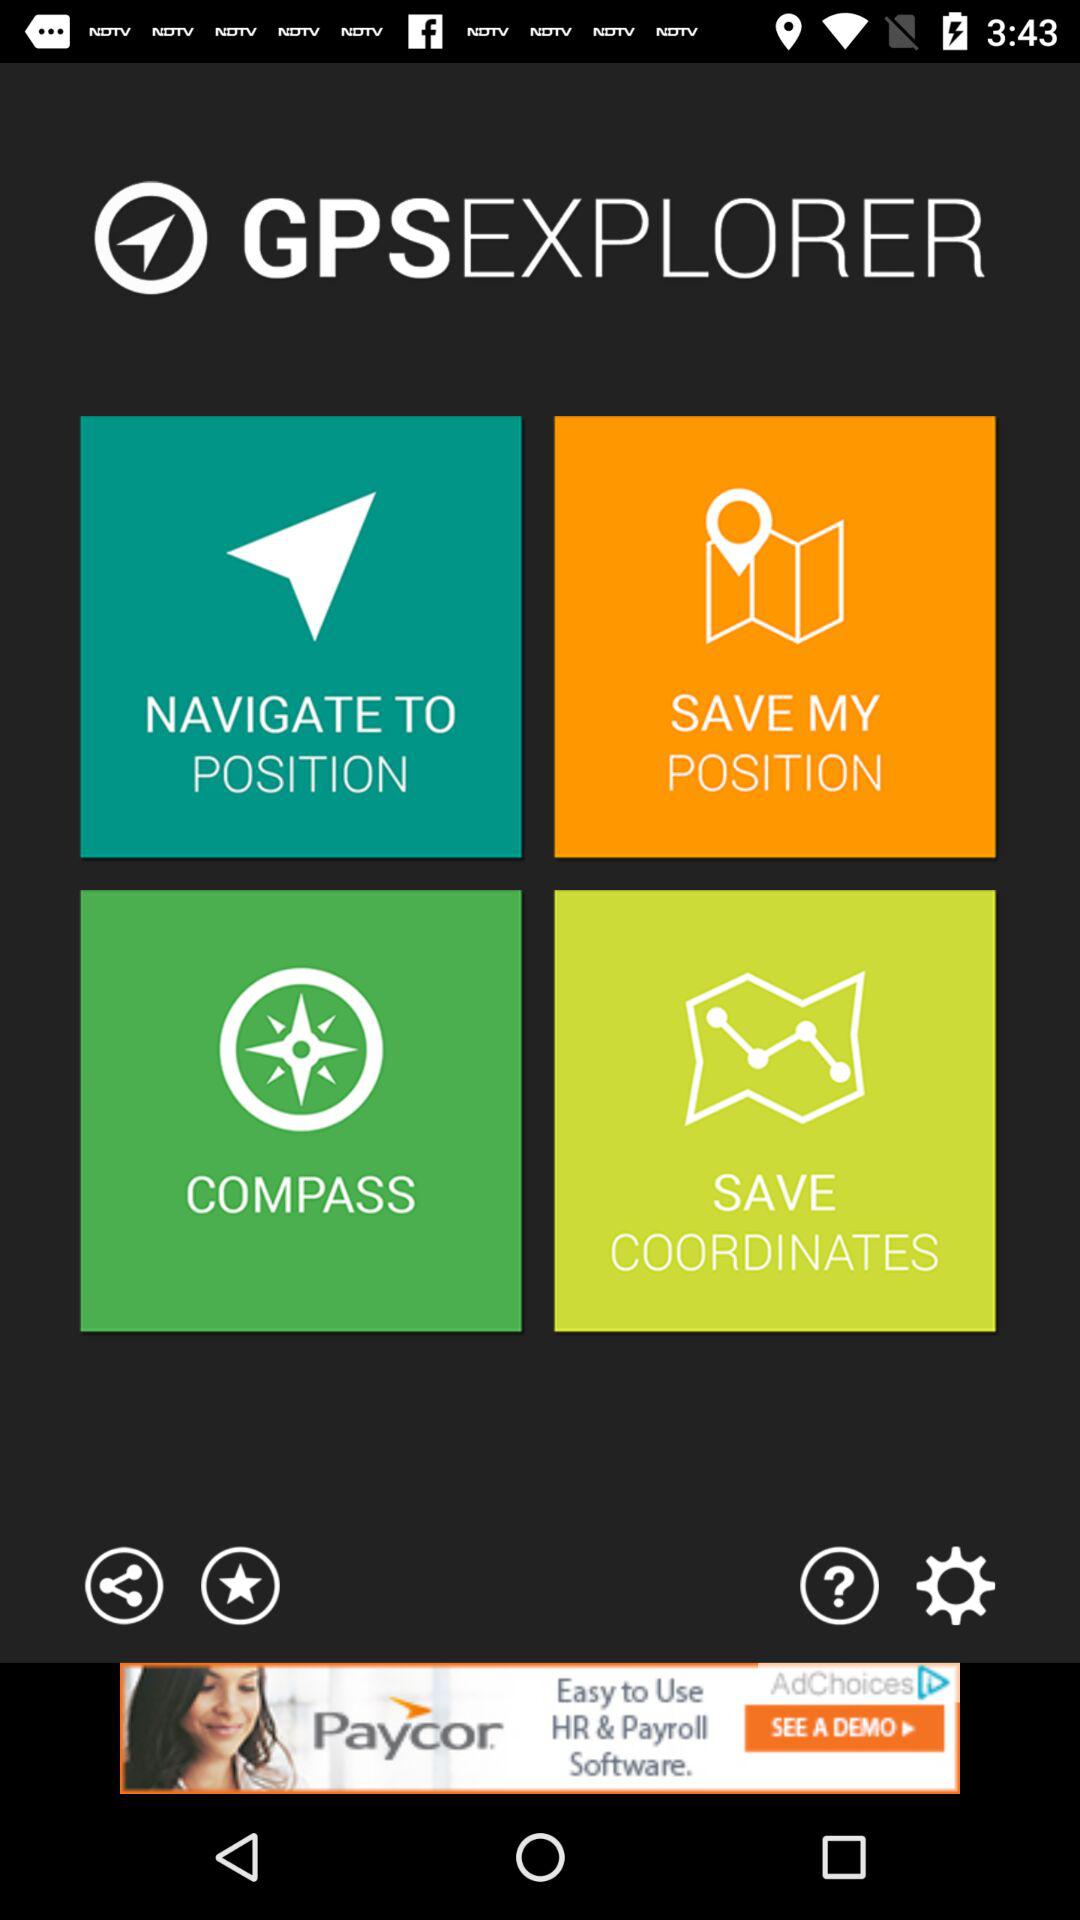 The height and width of the screenshot is (1920, 1080). I want to click on go to help page, so click(840, 1586).